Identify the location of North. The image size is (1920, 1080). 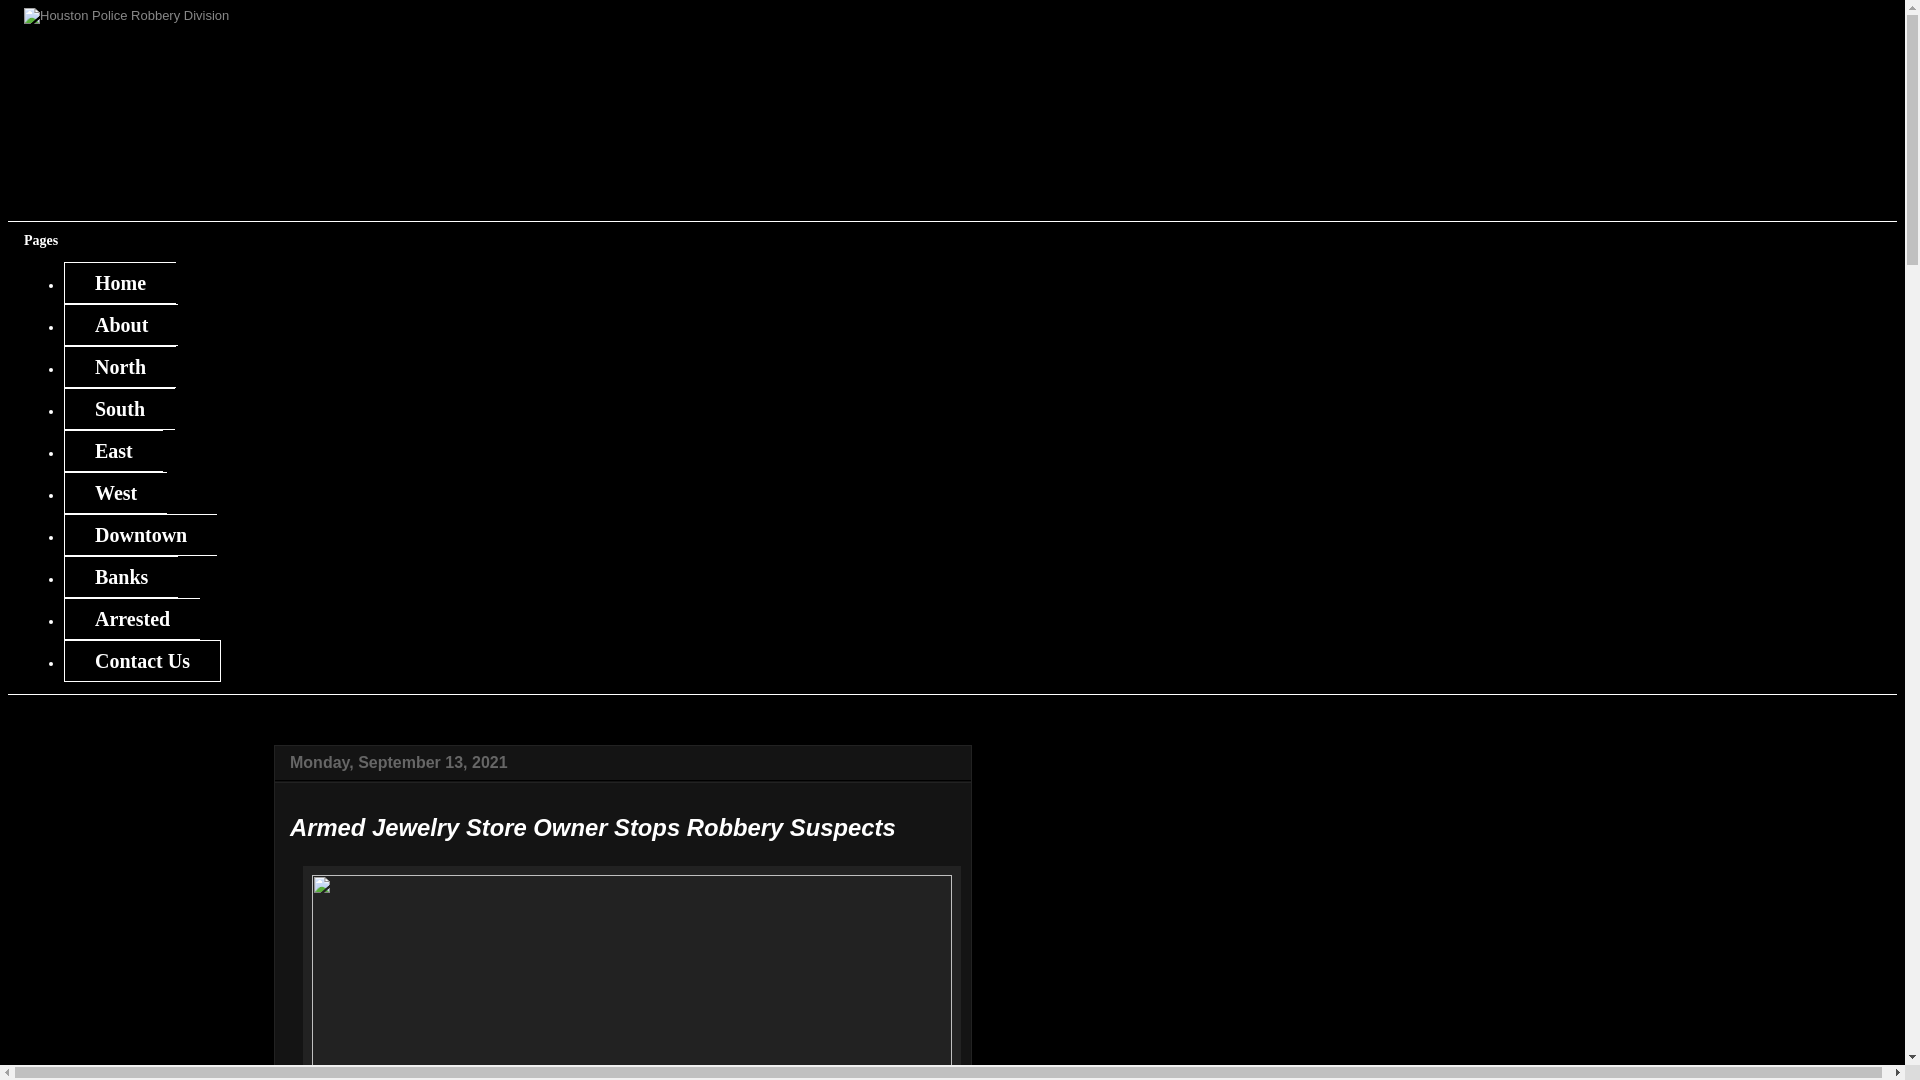
(120, 366).